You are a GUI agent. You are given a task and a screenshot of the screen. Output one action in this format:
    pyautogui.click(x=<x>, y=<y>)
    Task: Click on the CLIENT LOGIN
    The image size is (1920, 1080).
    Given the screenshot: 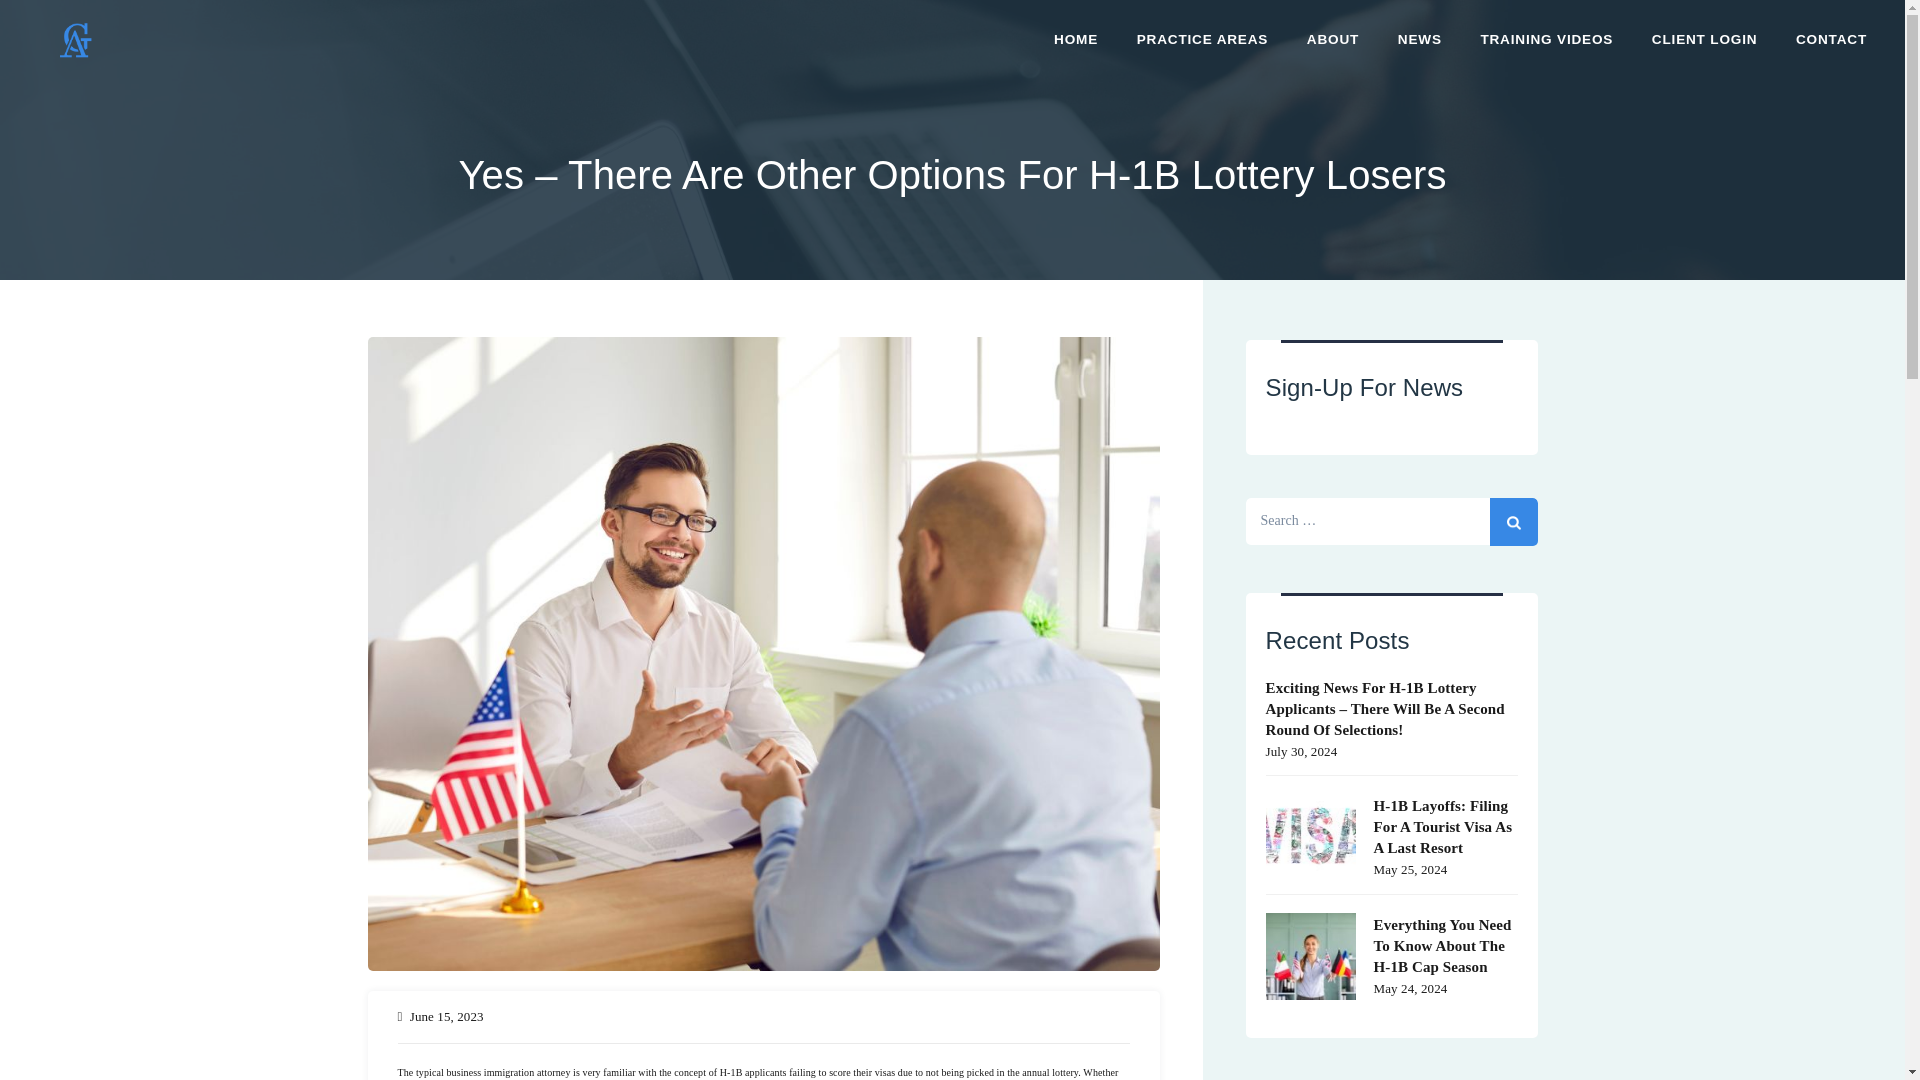 What is the action you would take?
    pyautogui.click(x=1704, y=40)
    